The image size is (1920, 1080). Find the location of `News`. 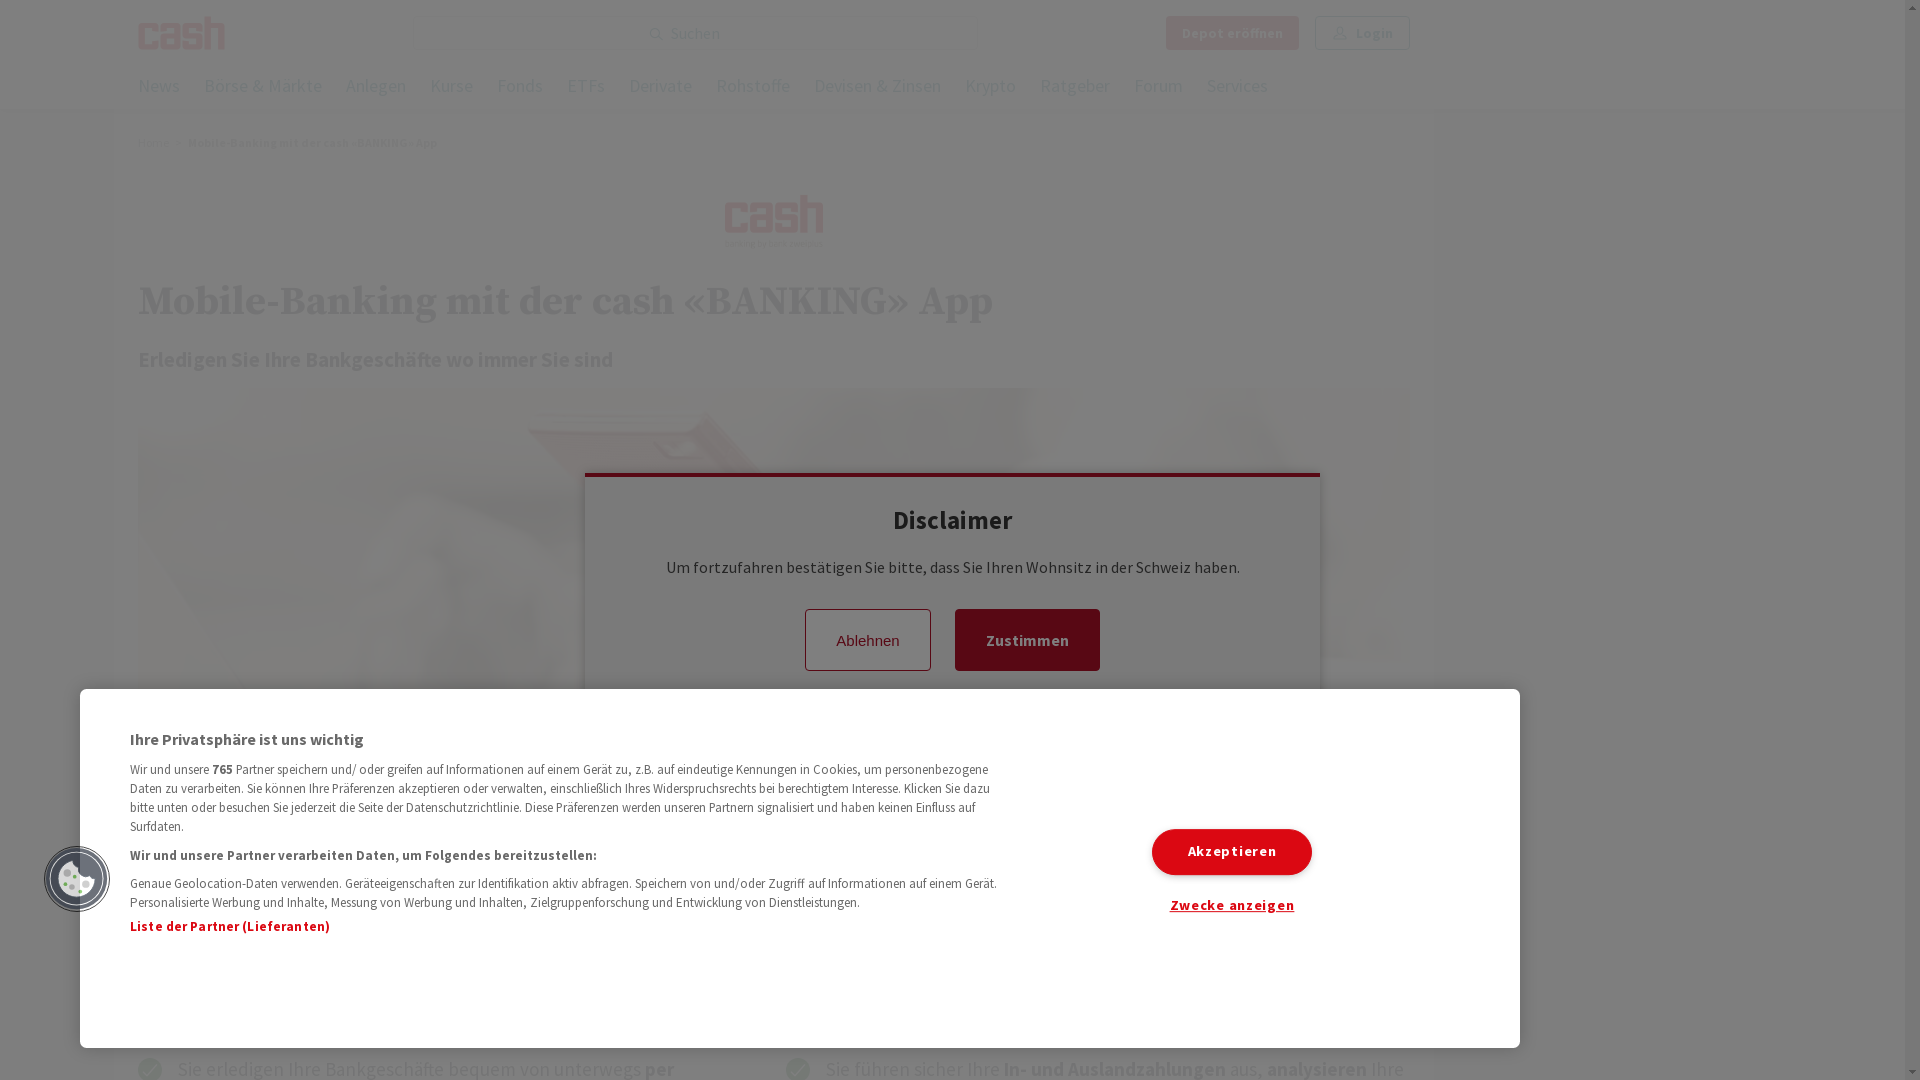

News is located at coordinates (159, 88).